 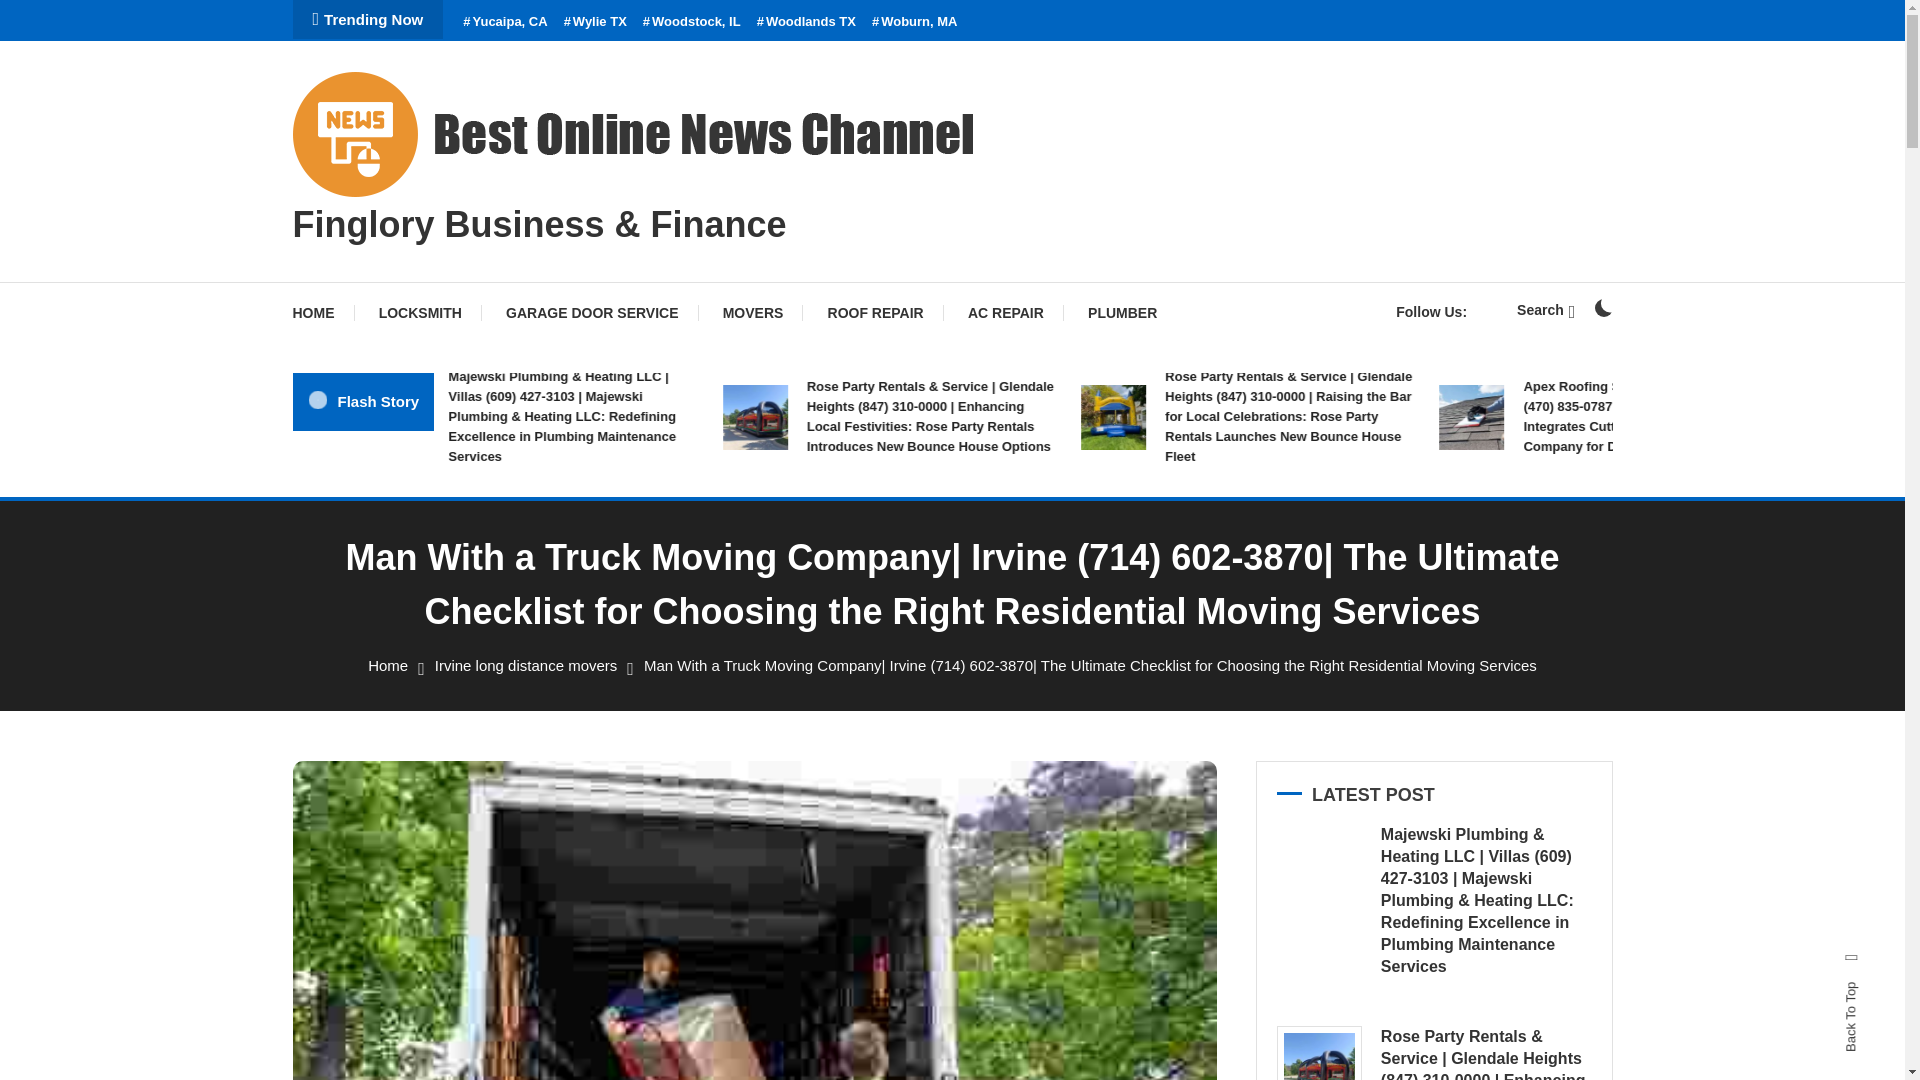 What do you see at coordinates (596, 22) in the screenshot?
I see `Wylie TX` at bounding box center [596, 22].